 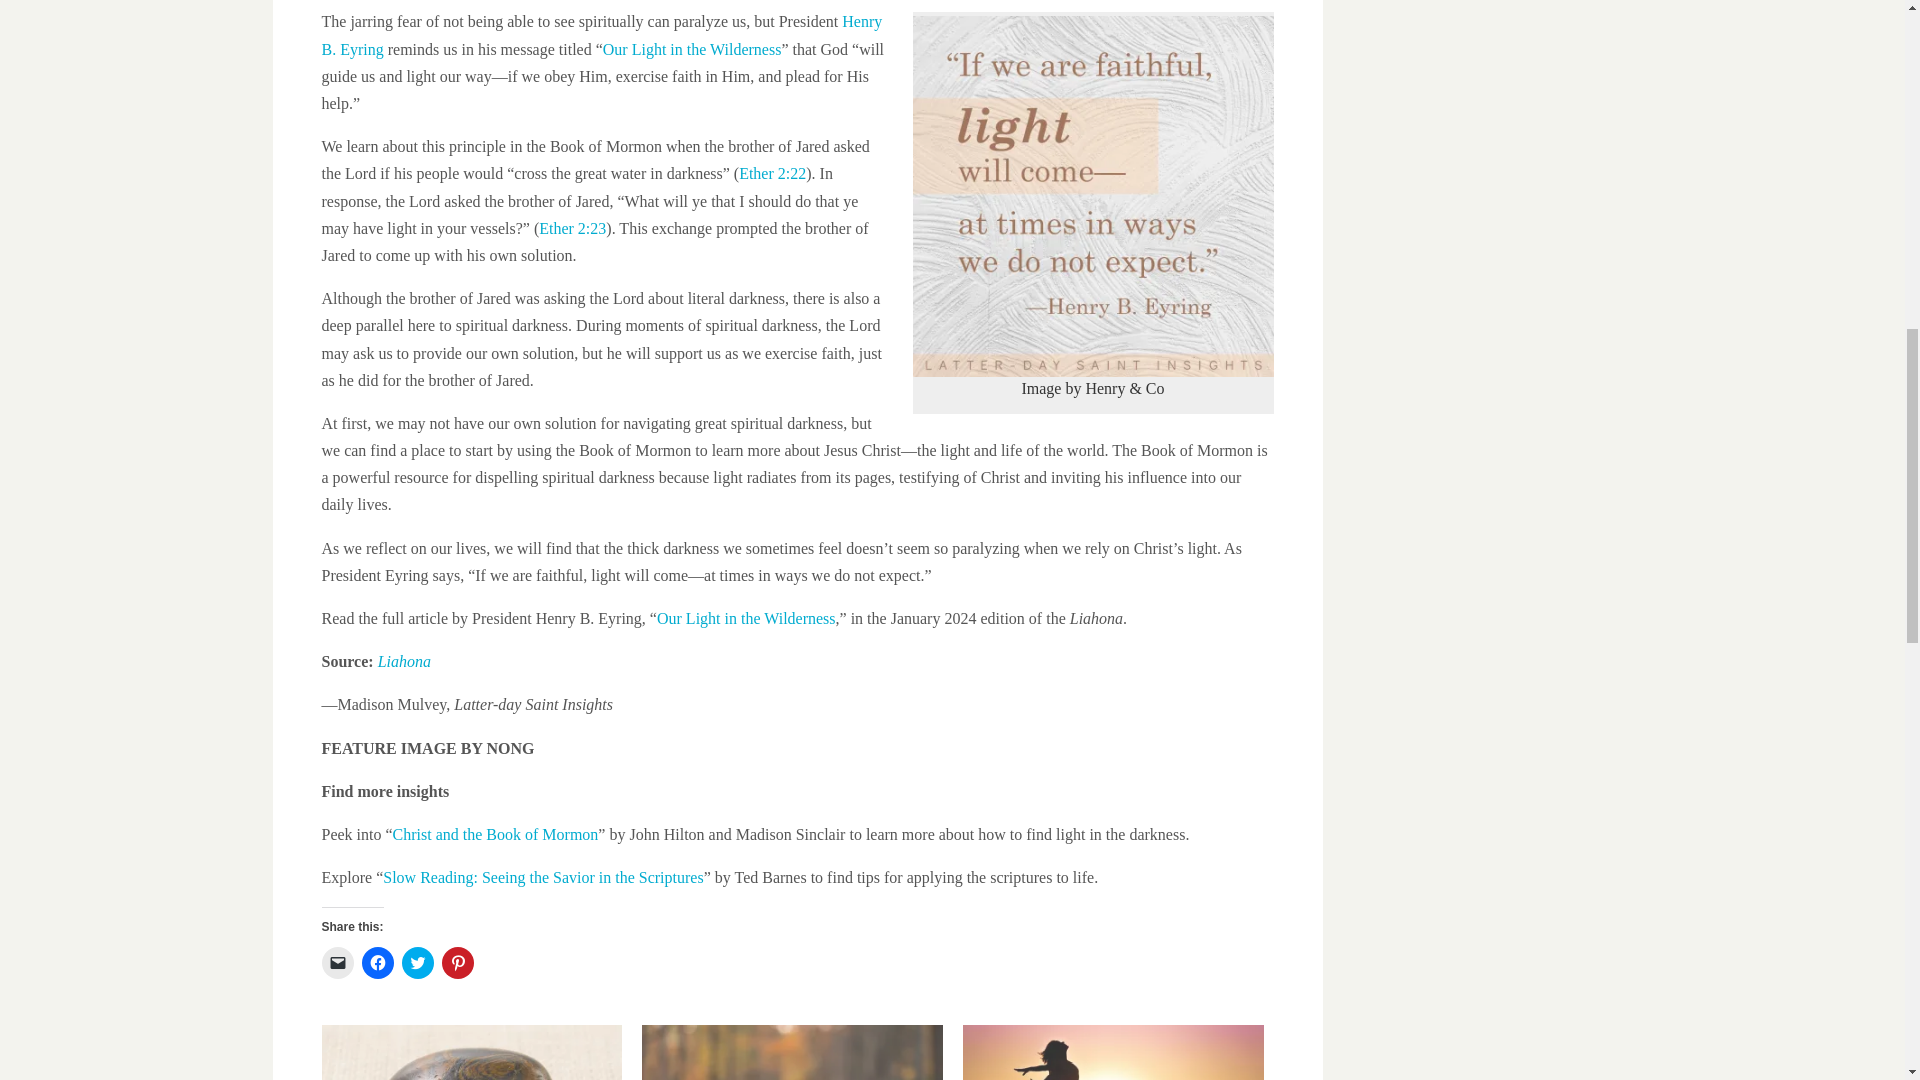 I want to click on Our Light in the Wilderness, so click(x=746, y=618).